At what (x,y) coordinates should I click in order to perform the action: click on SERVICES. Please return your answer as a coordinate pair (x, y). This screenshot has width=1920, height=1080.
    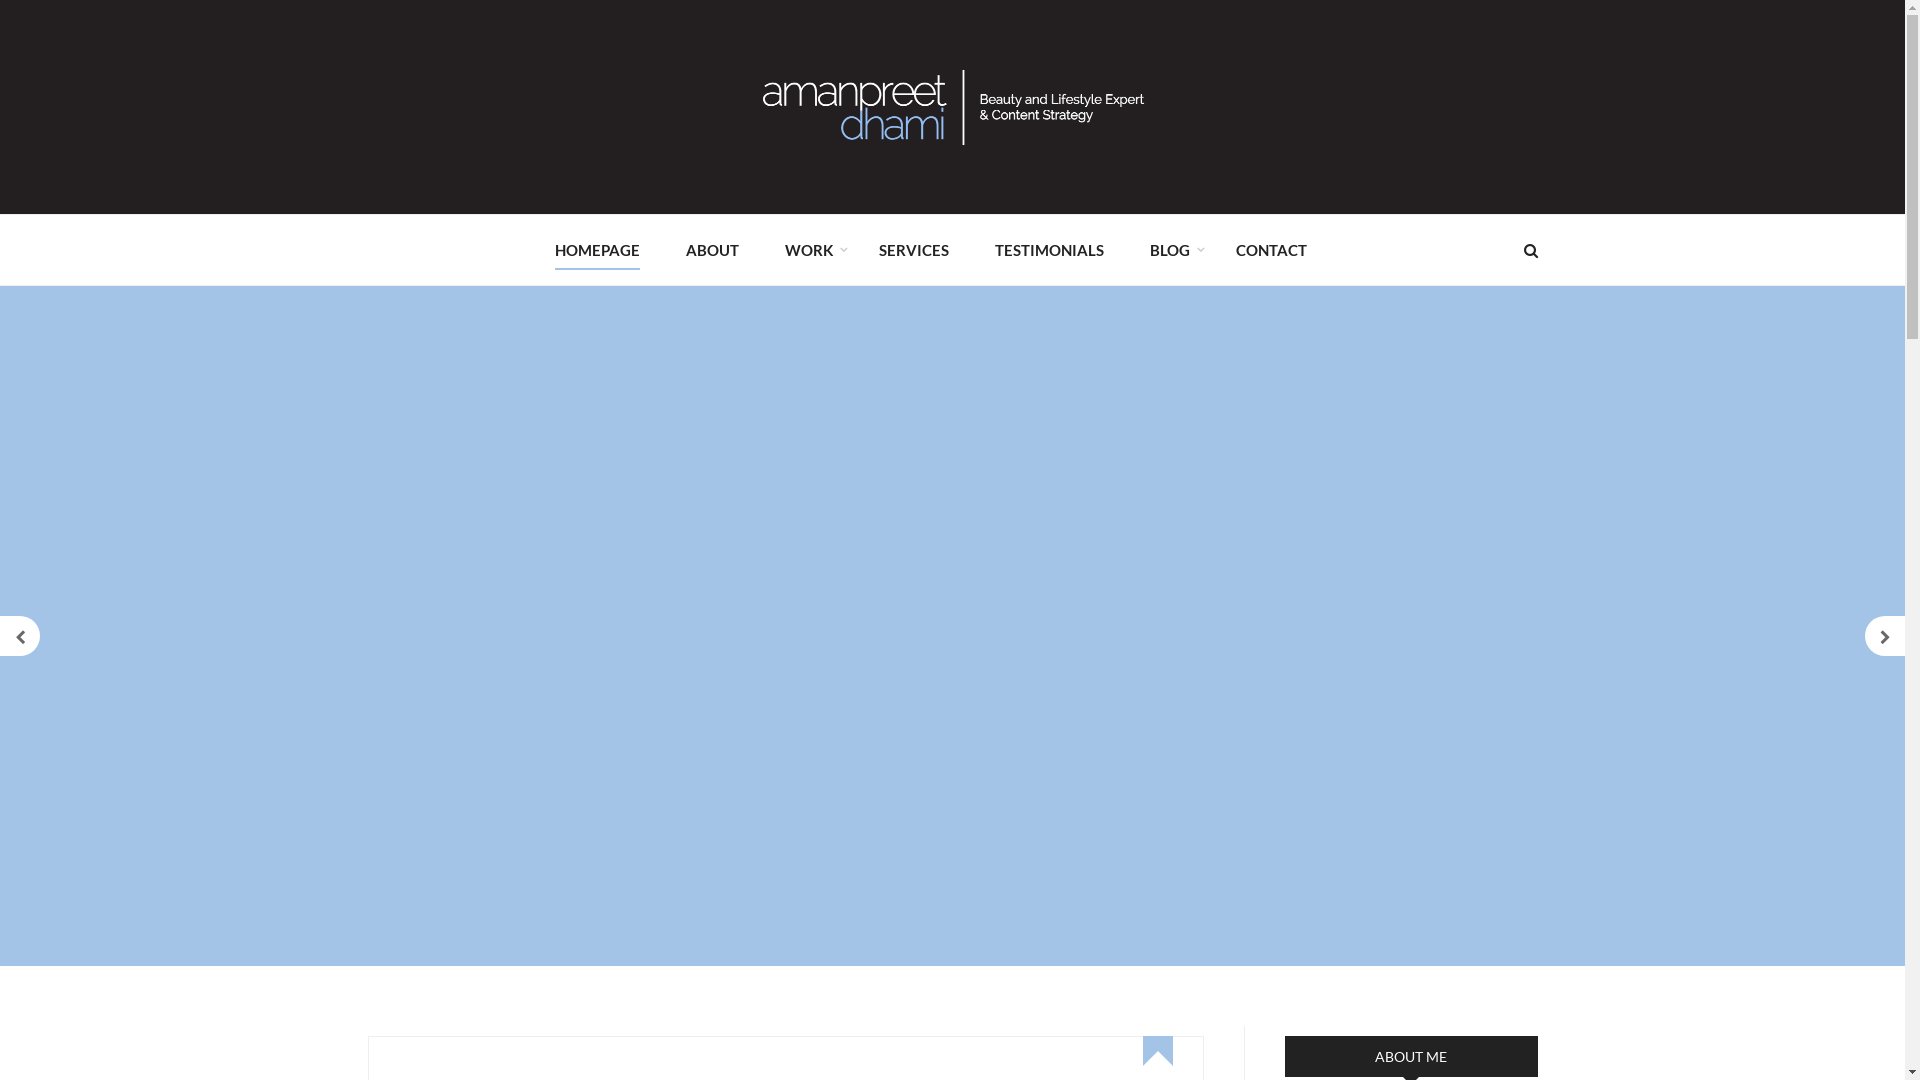
    Looking at the image, I should click on (913, 249).